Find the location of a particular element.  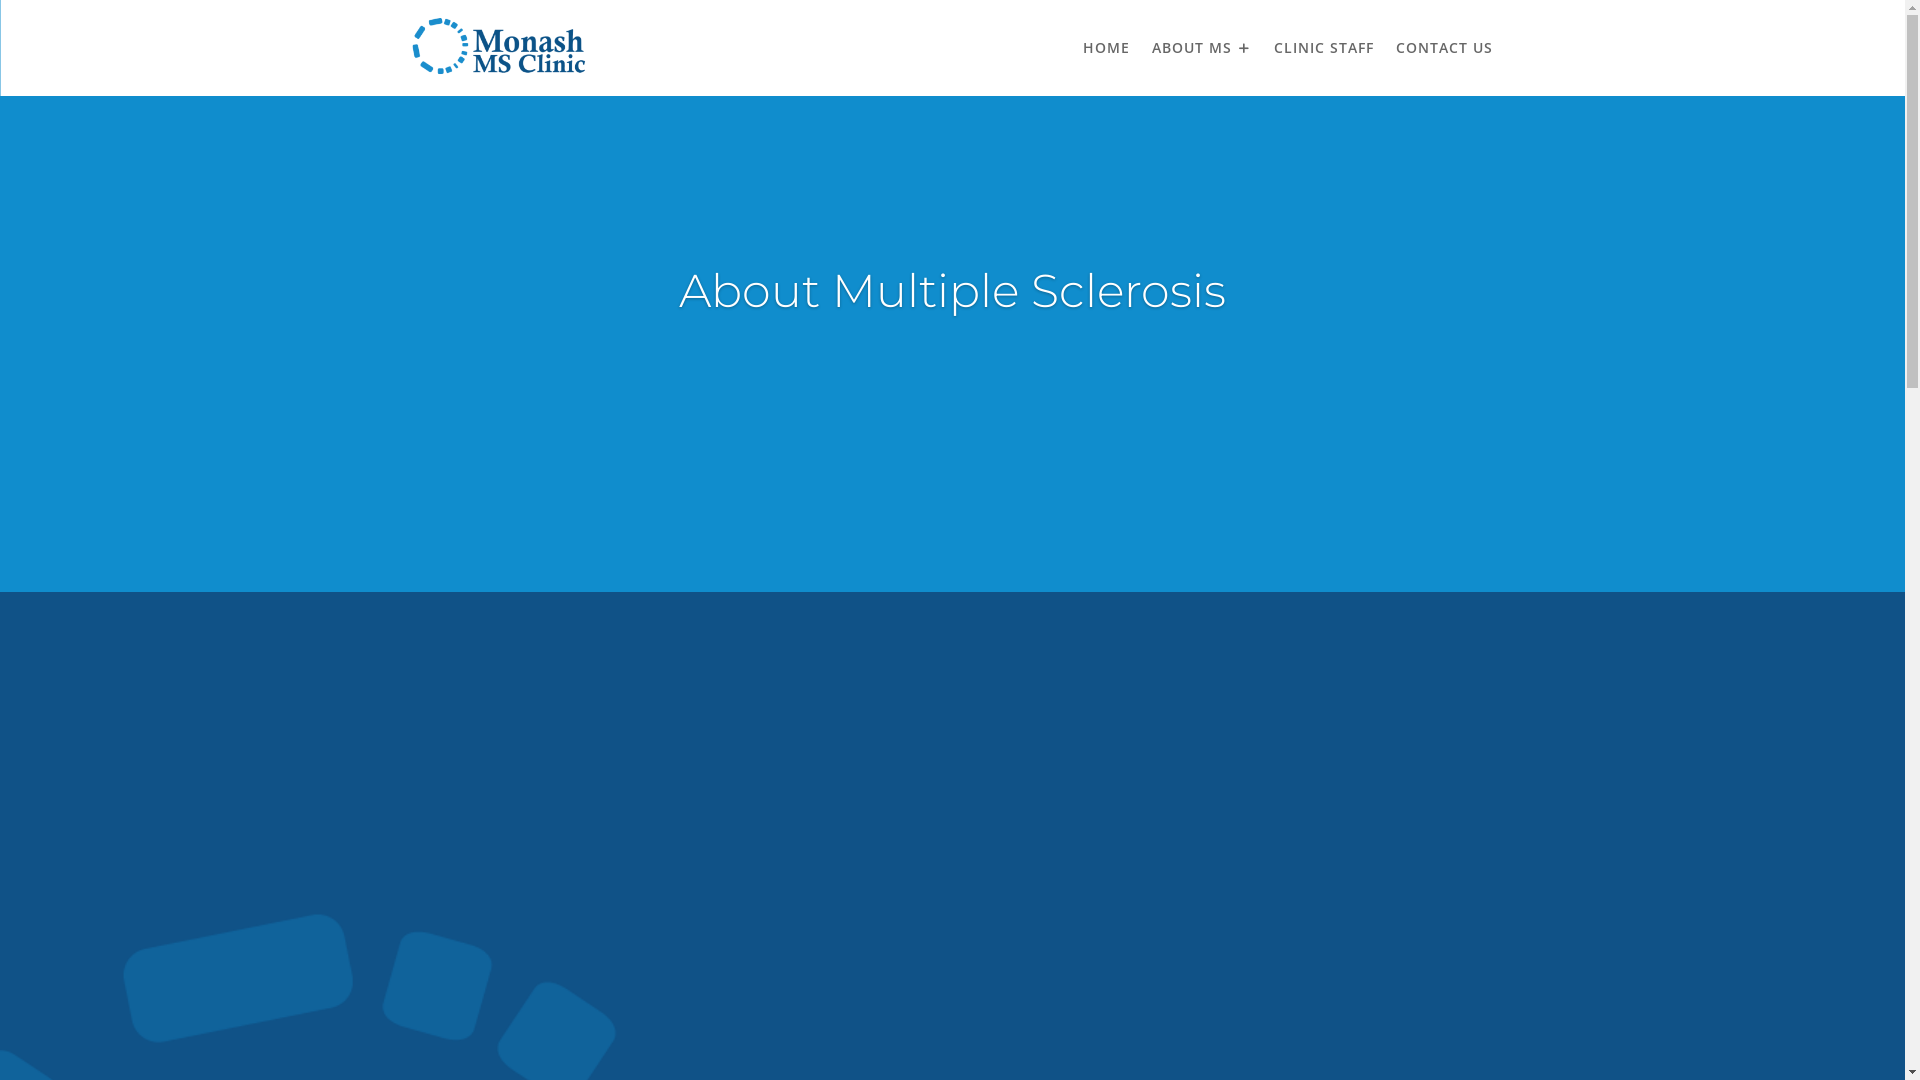

CONTACT US is located at coordinates (1444, 48).